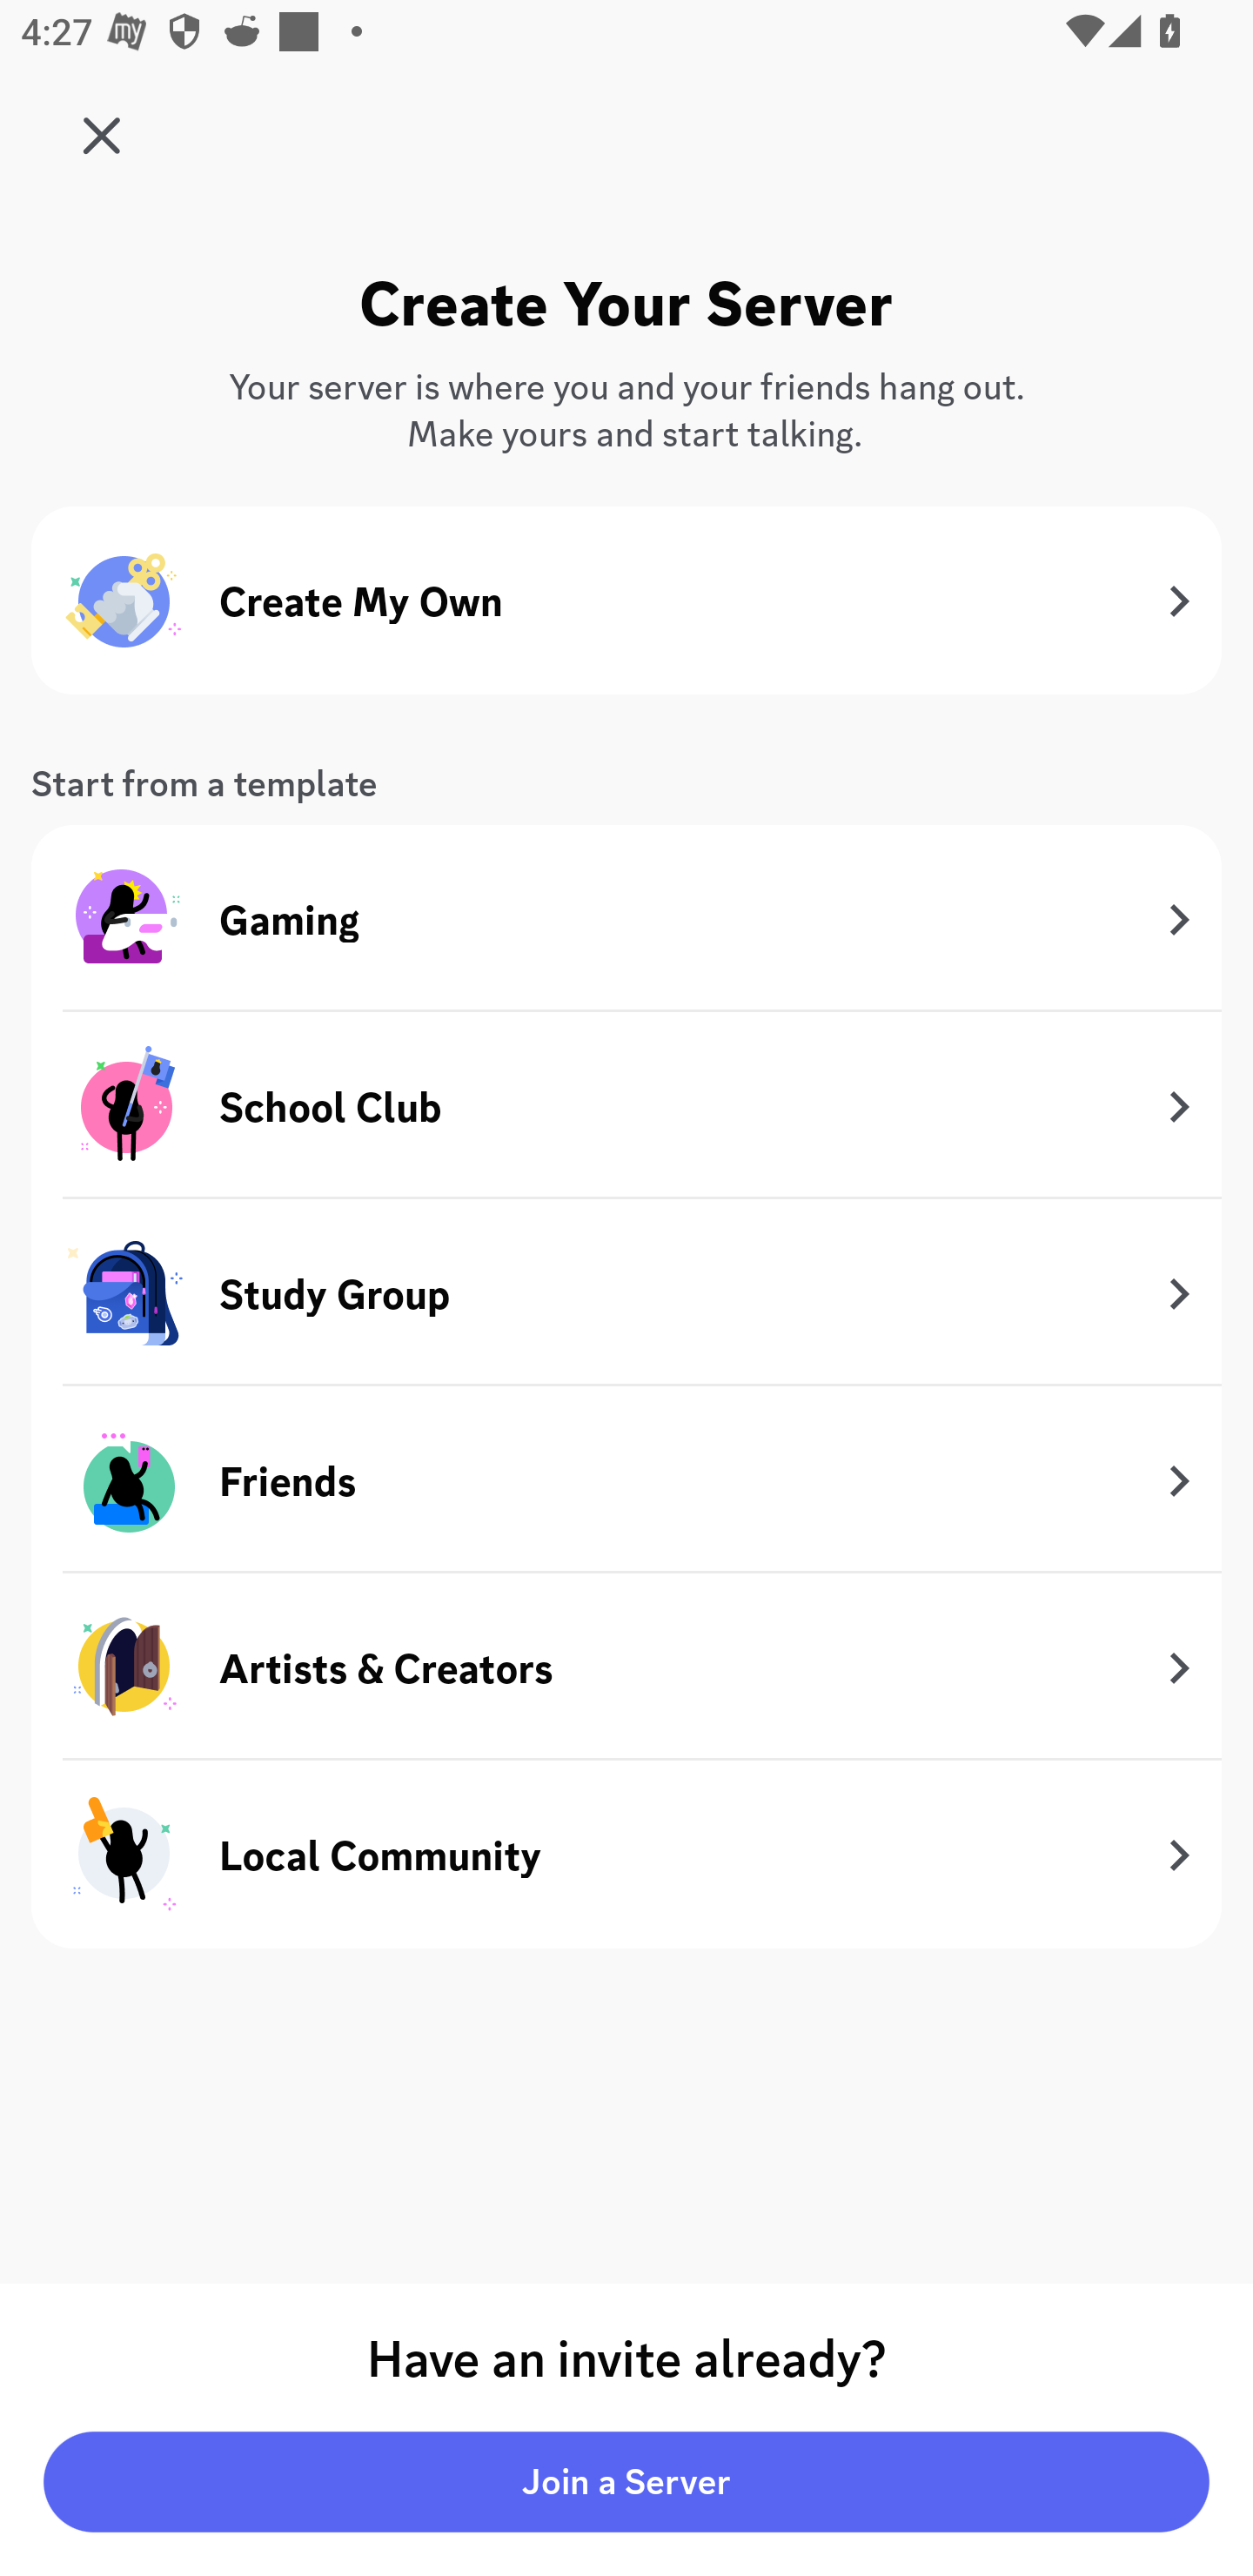  I want to click on Gaming, so click(626, 918).